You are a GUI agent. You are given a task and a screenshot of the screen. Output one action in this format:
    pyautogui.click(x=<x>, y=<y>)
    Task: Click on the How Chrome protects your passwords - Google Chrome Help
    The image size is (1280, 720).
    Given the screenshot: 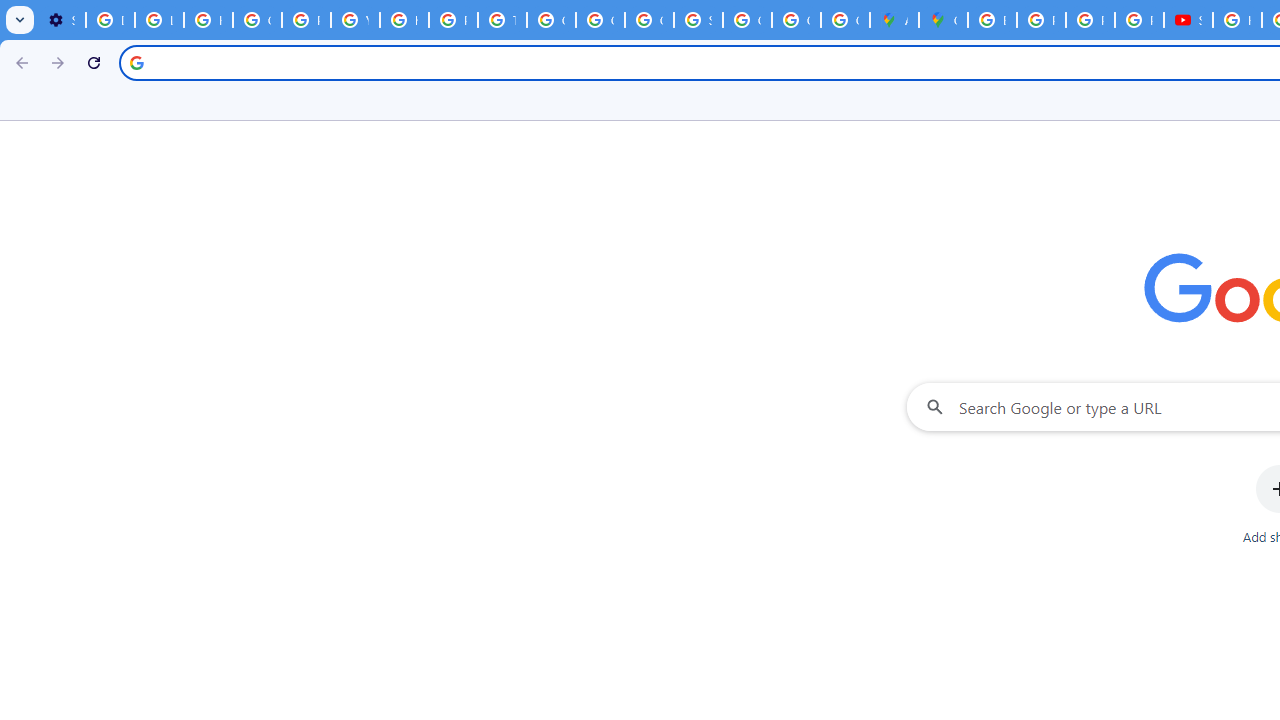 What is the action you would take?
    pyautogui.click(x=1238, y=20)
    